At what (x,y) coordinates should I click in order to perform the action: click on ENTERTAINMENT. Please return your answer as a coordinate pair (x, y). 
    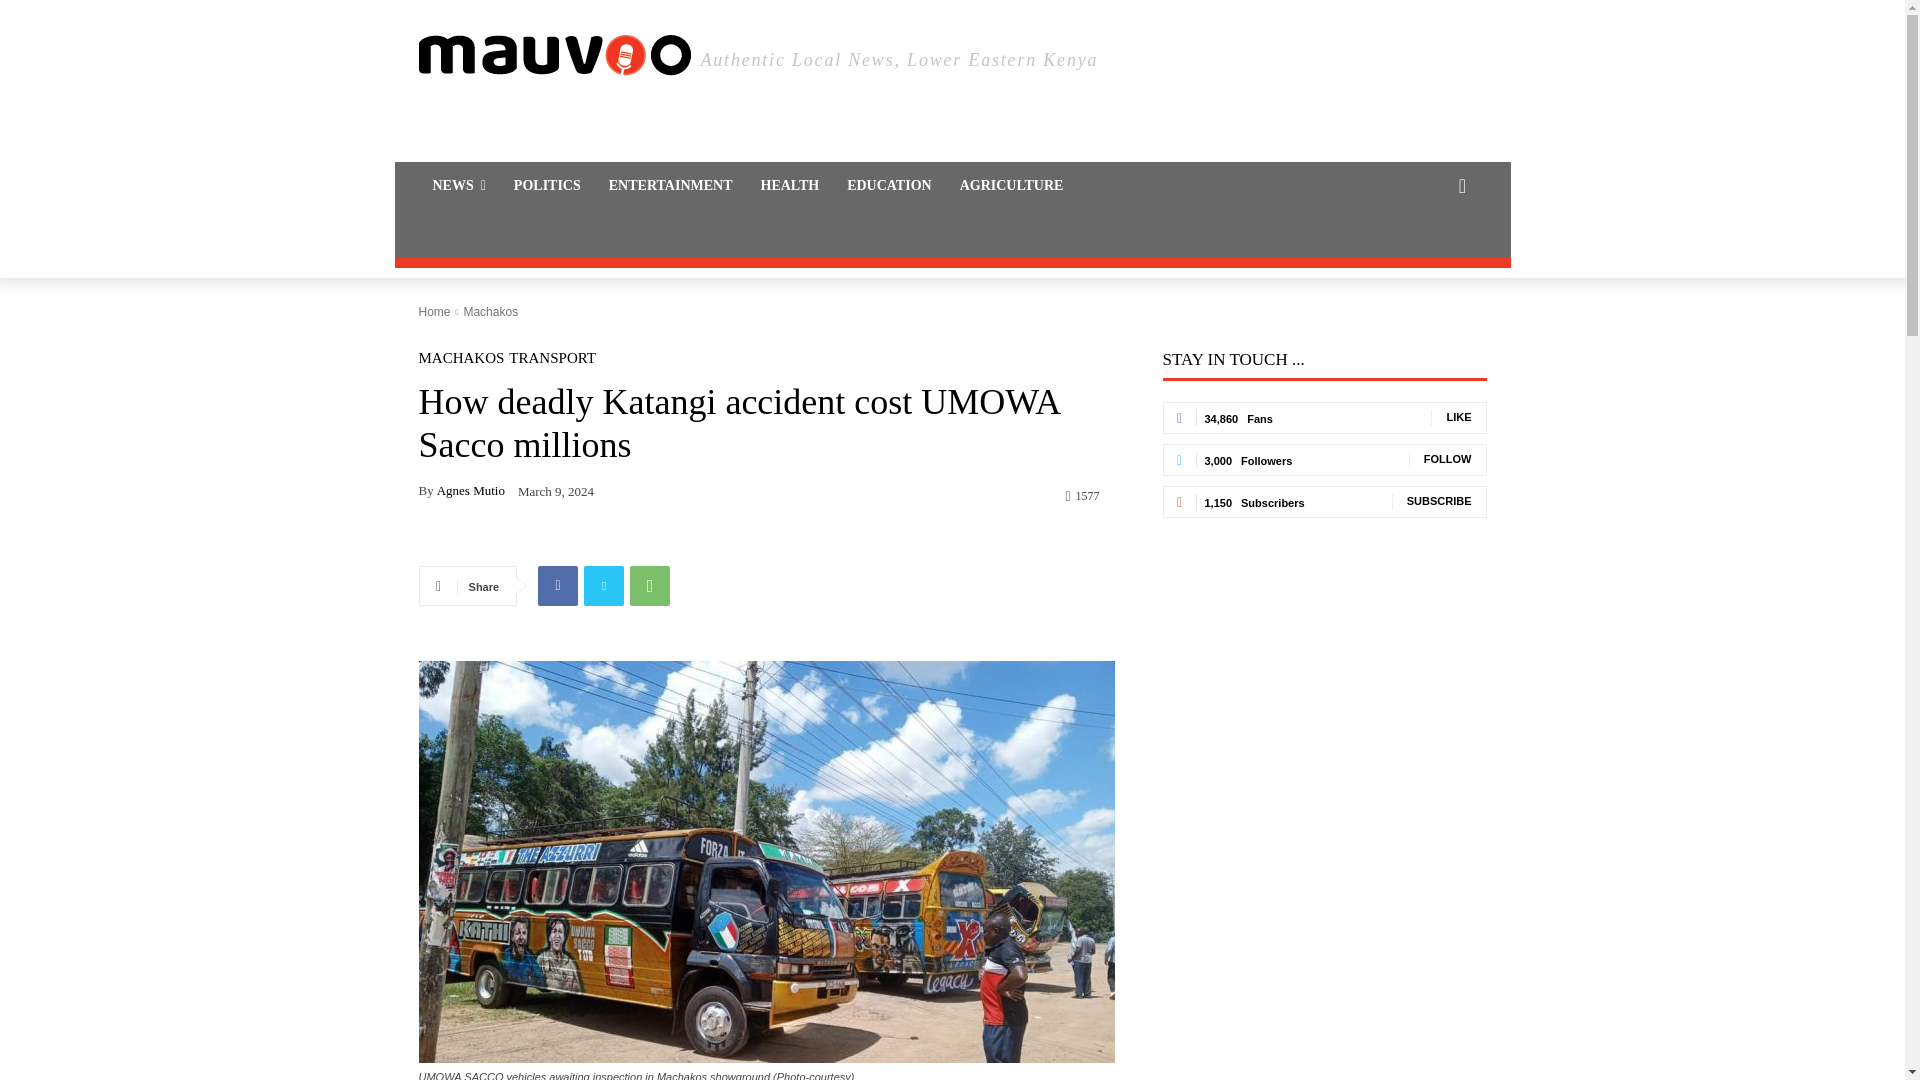
    Looking at the image, I should click on (670, 186).